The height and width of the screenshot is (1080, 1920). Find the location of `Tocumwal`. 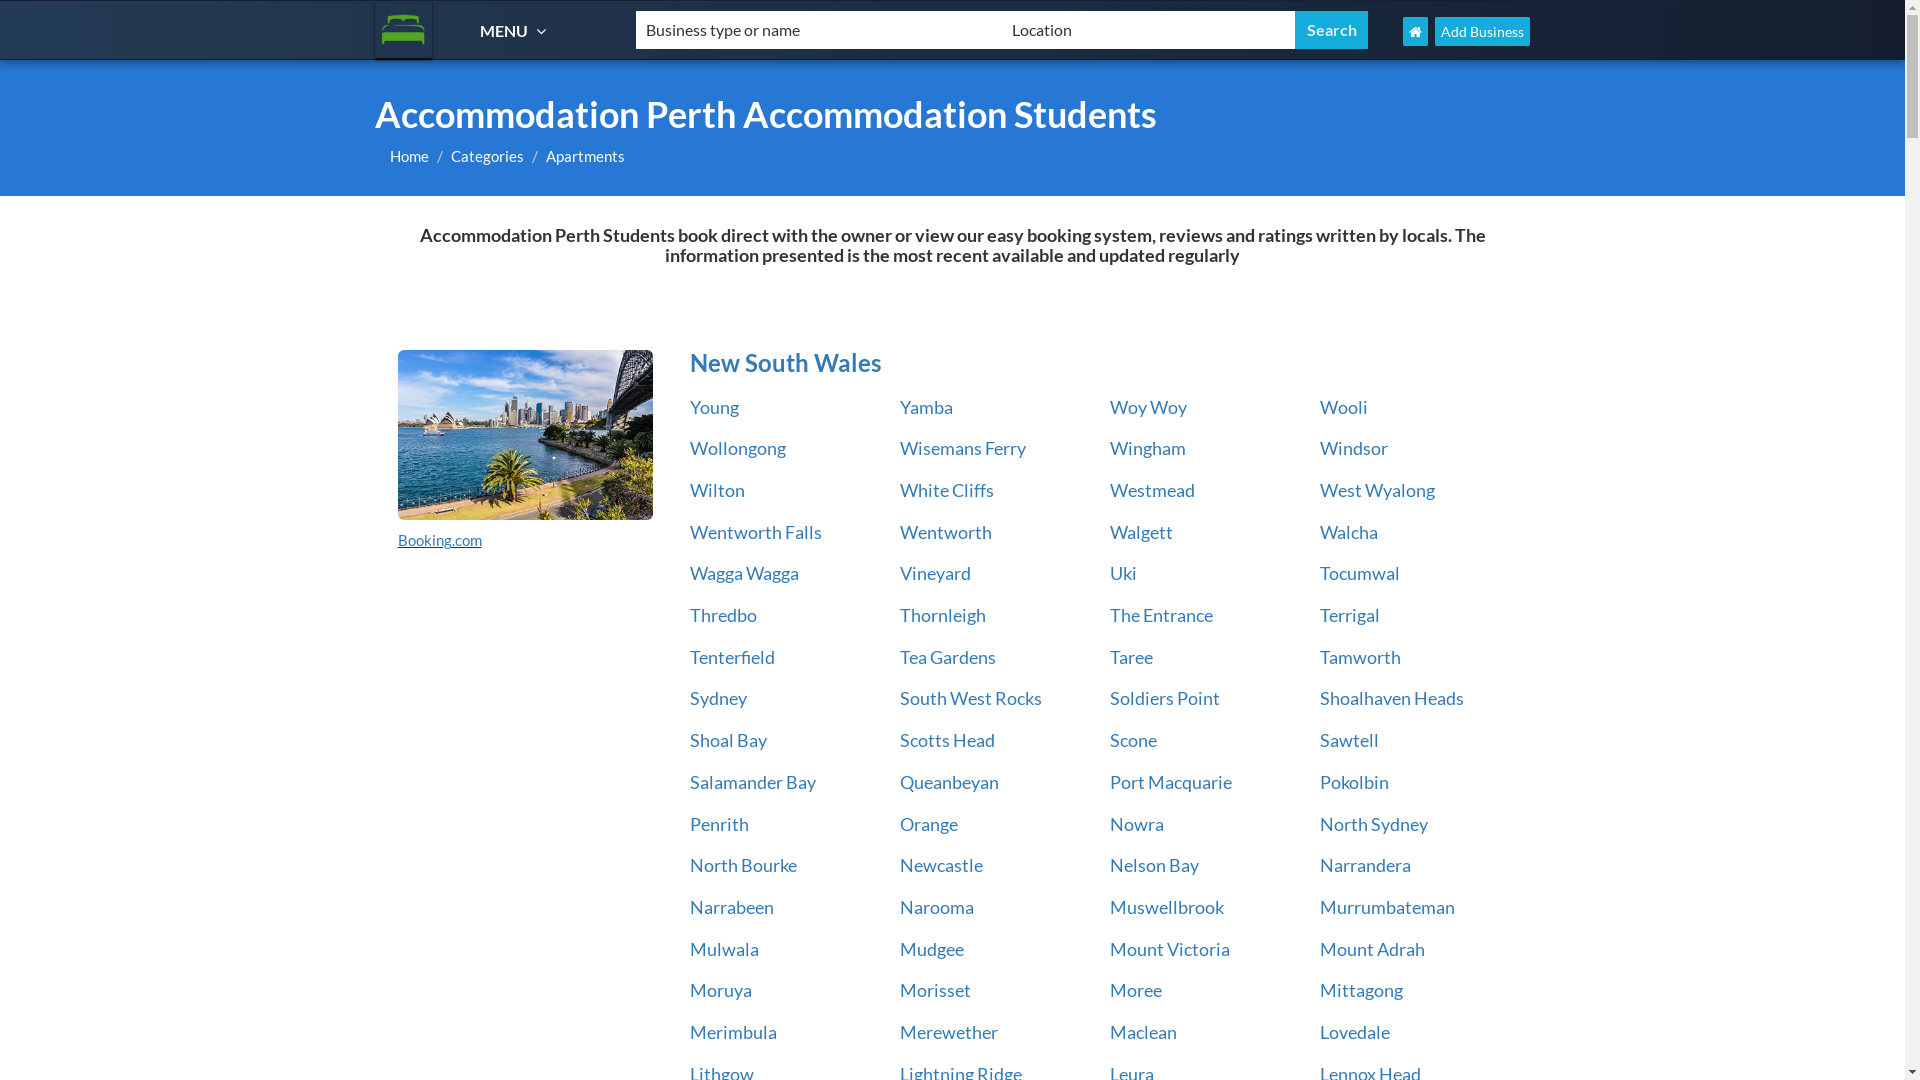

Tocumwal is located at coordinates (1360, 573).